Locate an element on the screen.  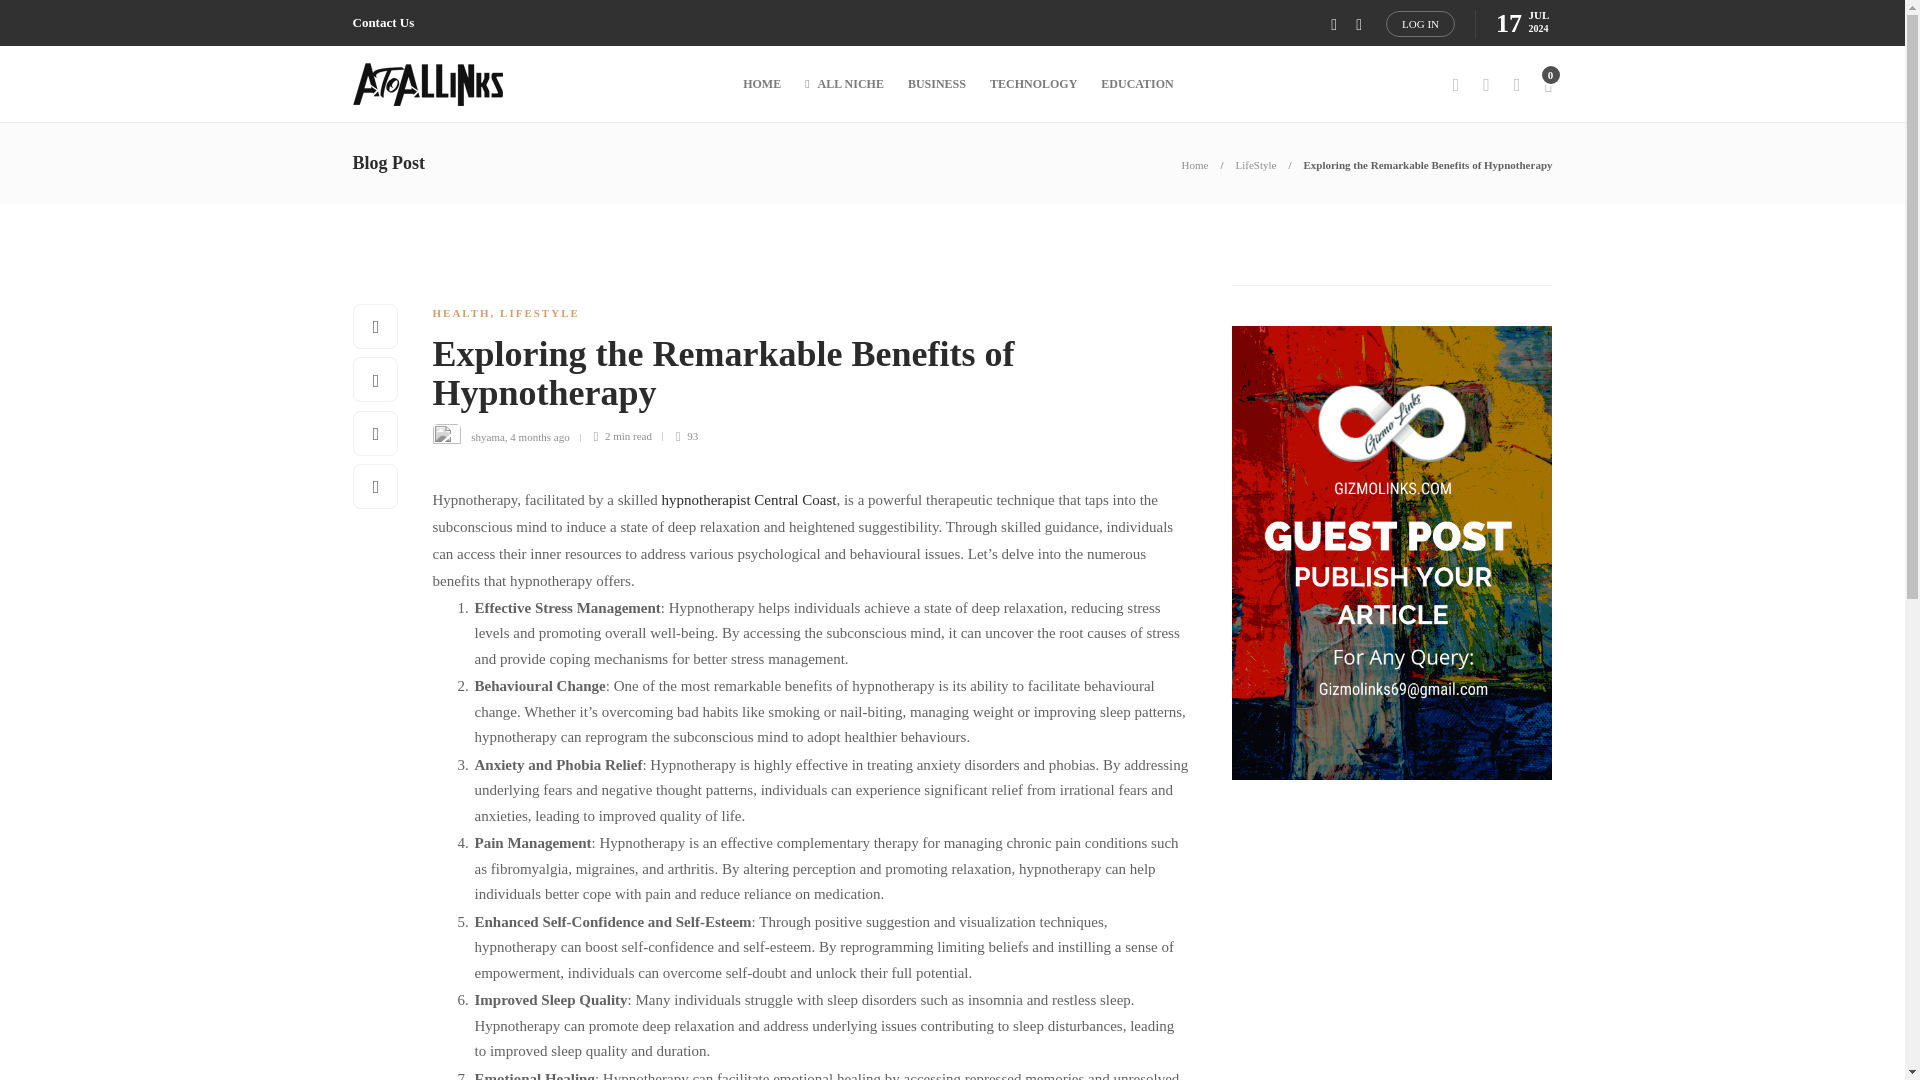
LIFESTYLE is located at coordinates (539, 312).